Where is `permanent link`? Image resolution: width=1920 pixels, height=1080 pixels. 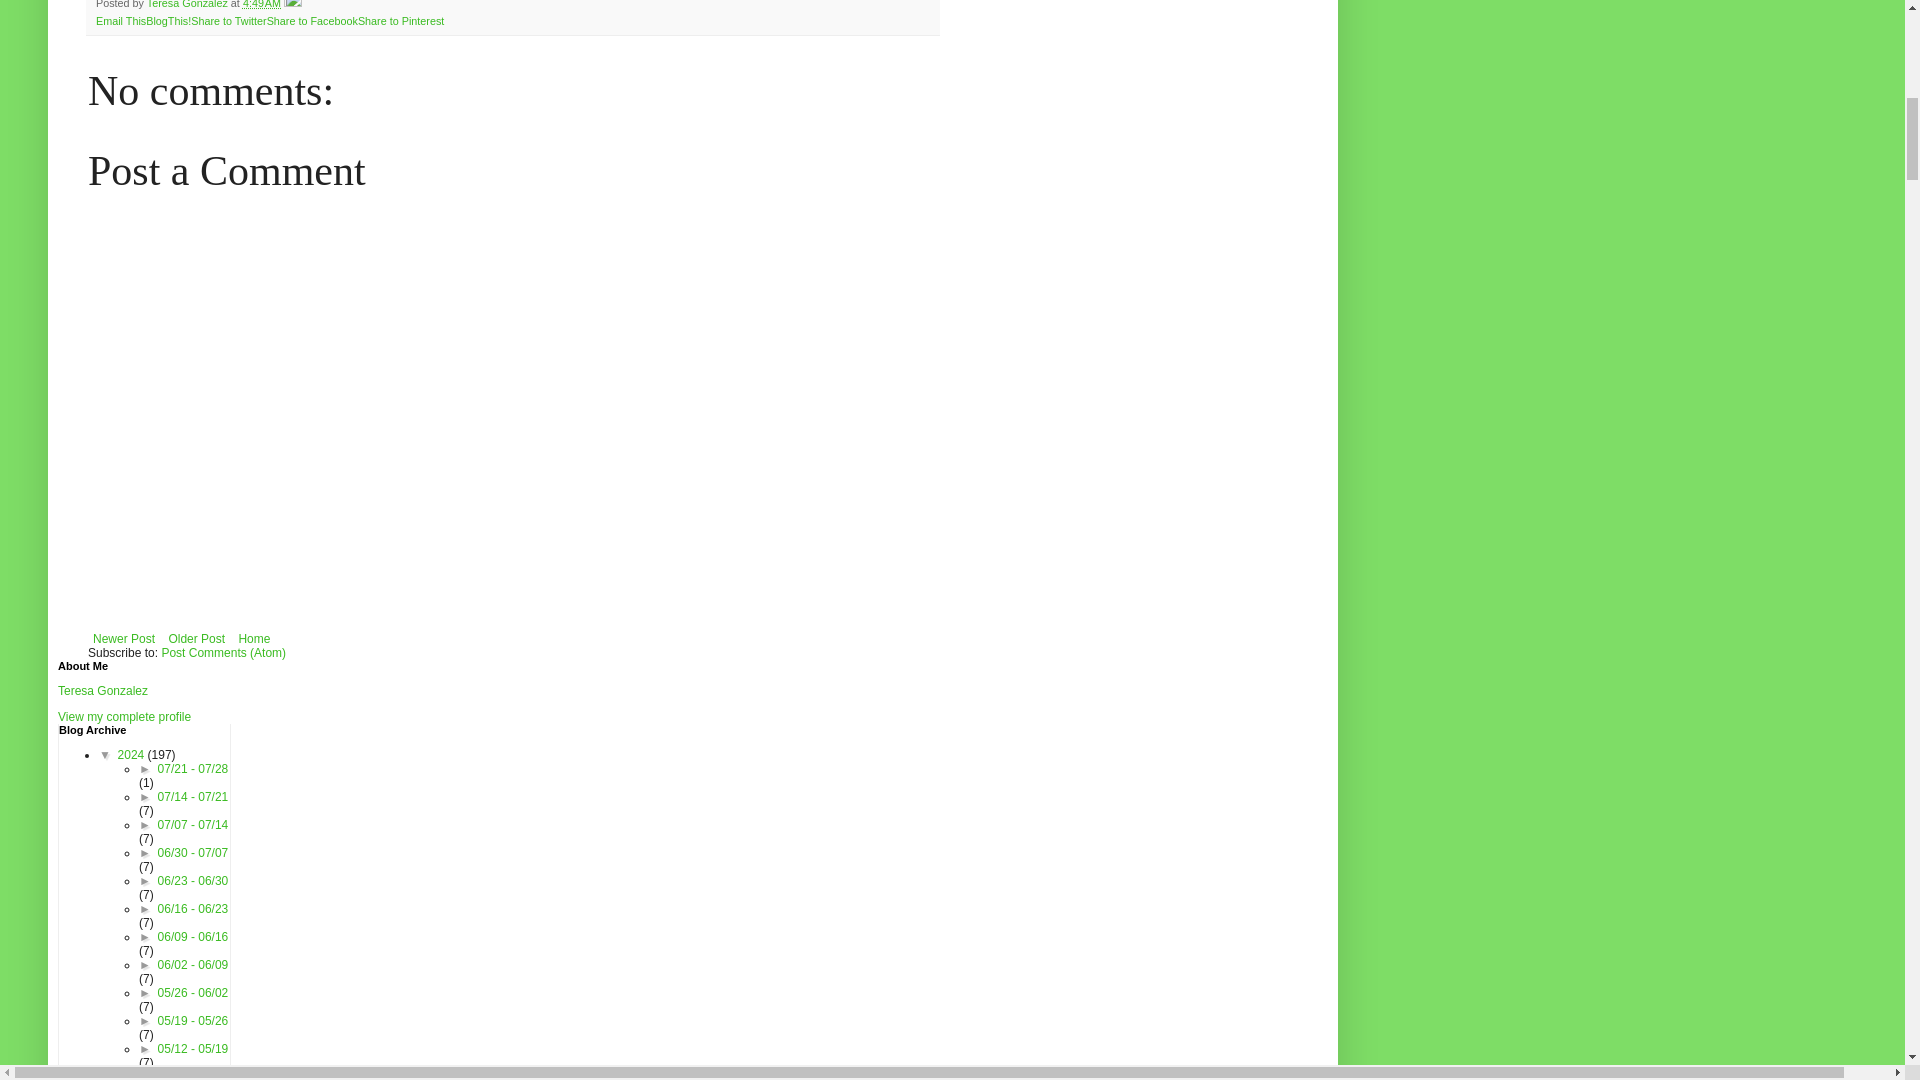 permanent link is located at coordinates (262, 4).